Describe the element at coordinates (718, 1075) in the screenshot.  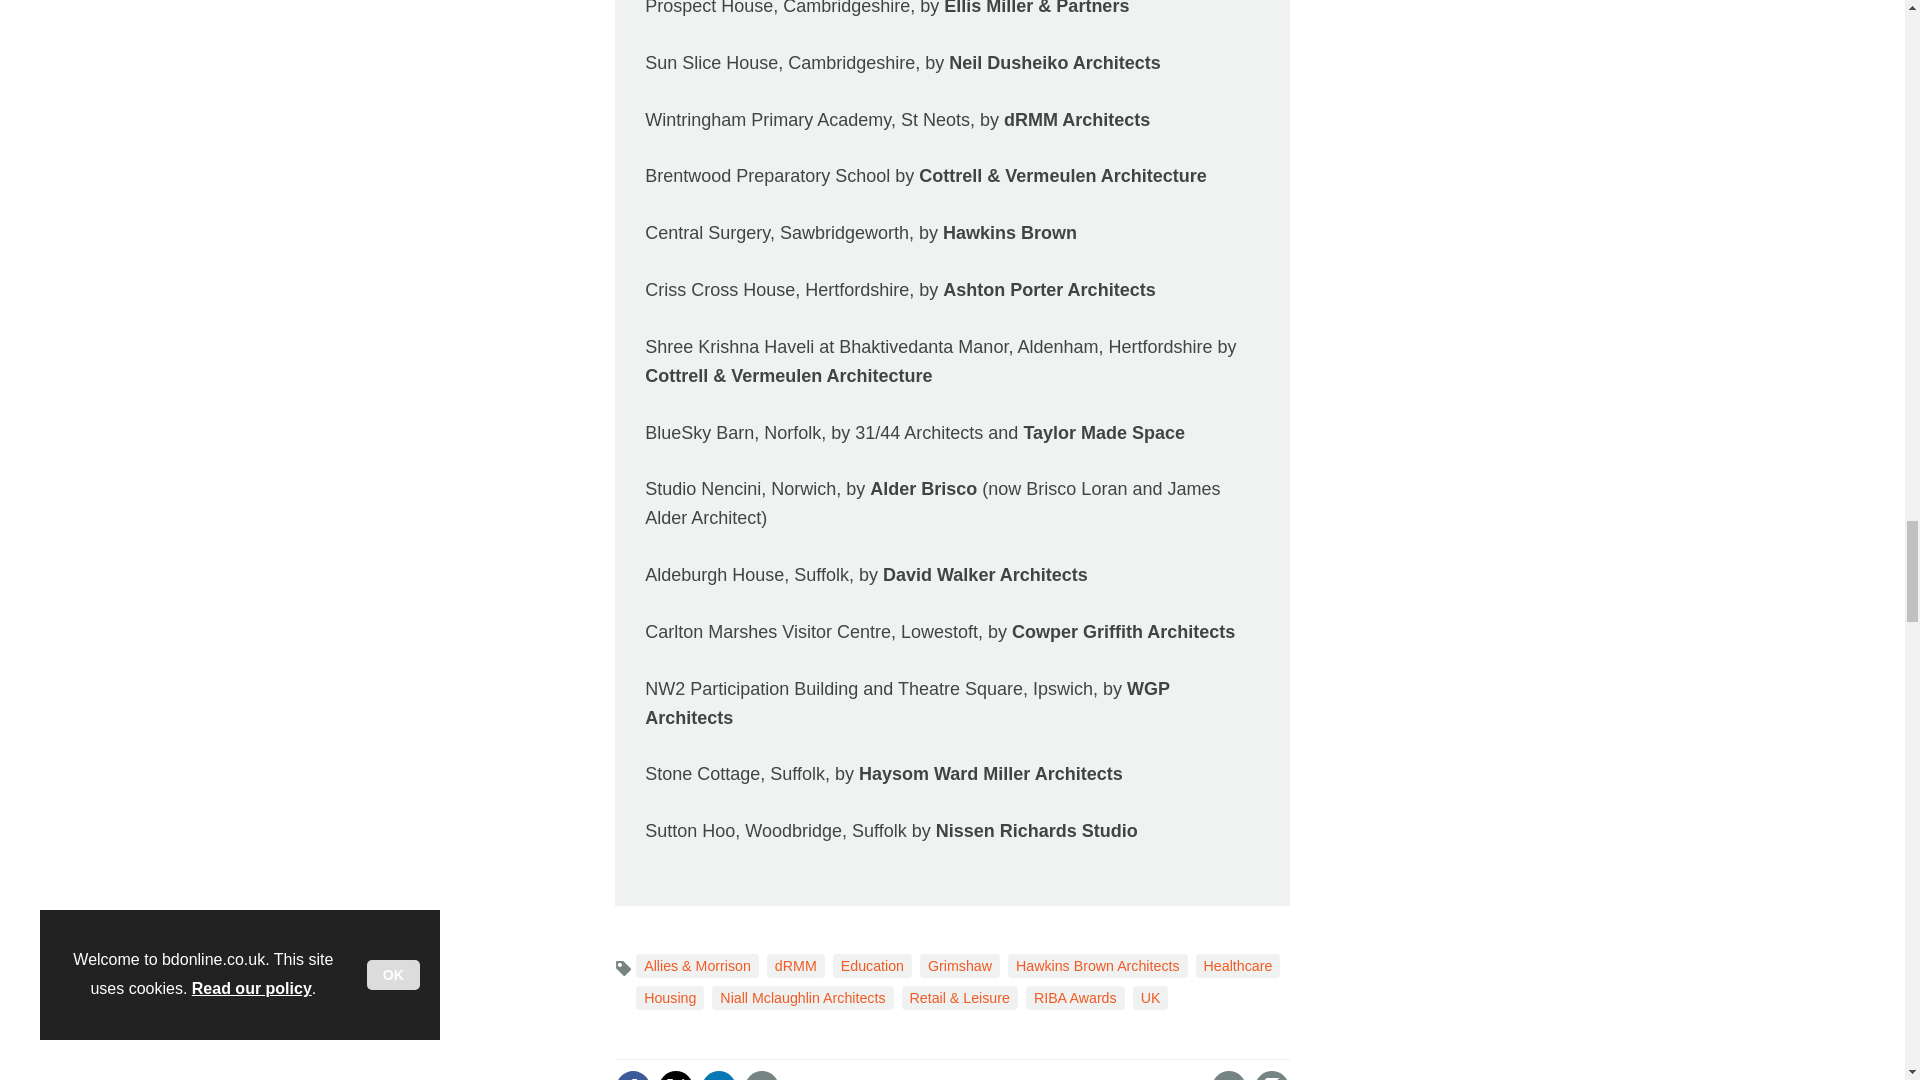
I see `Share this on Linked in` at that location.